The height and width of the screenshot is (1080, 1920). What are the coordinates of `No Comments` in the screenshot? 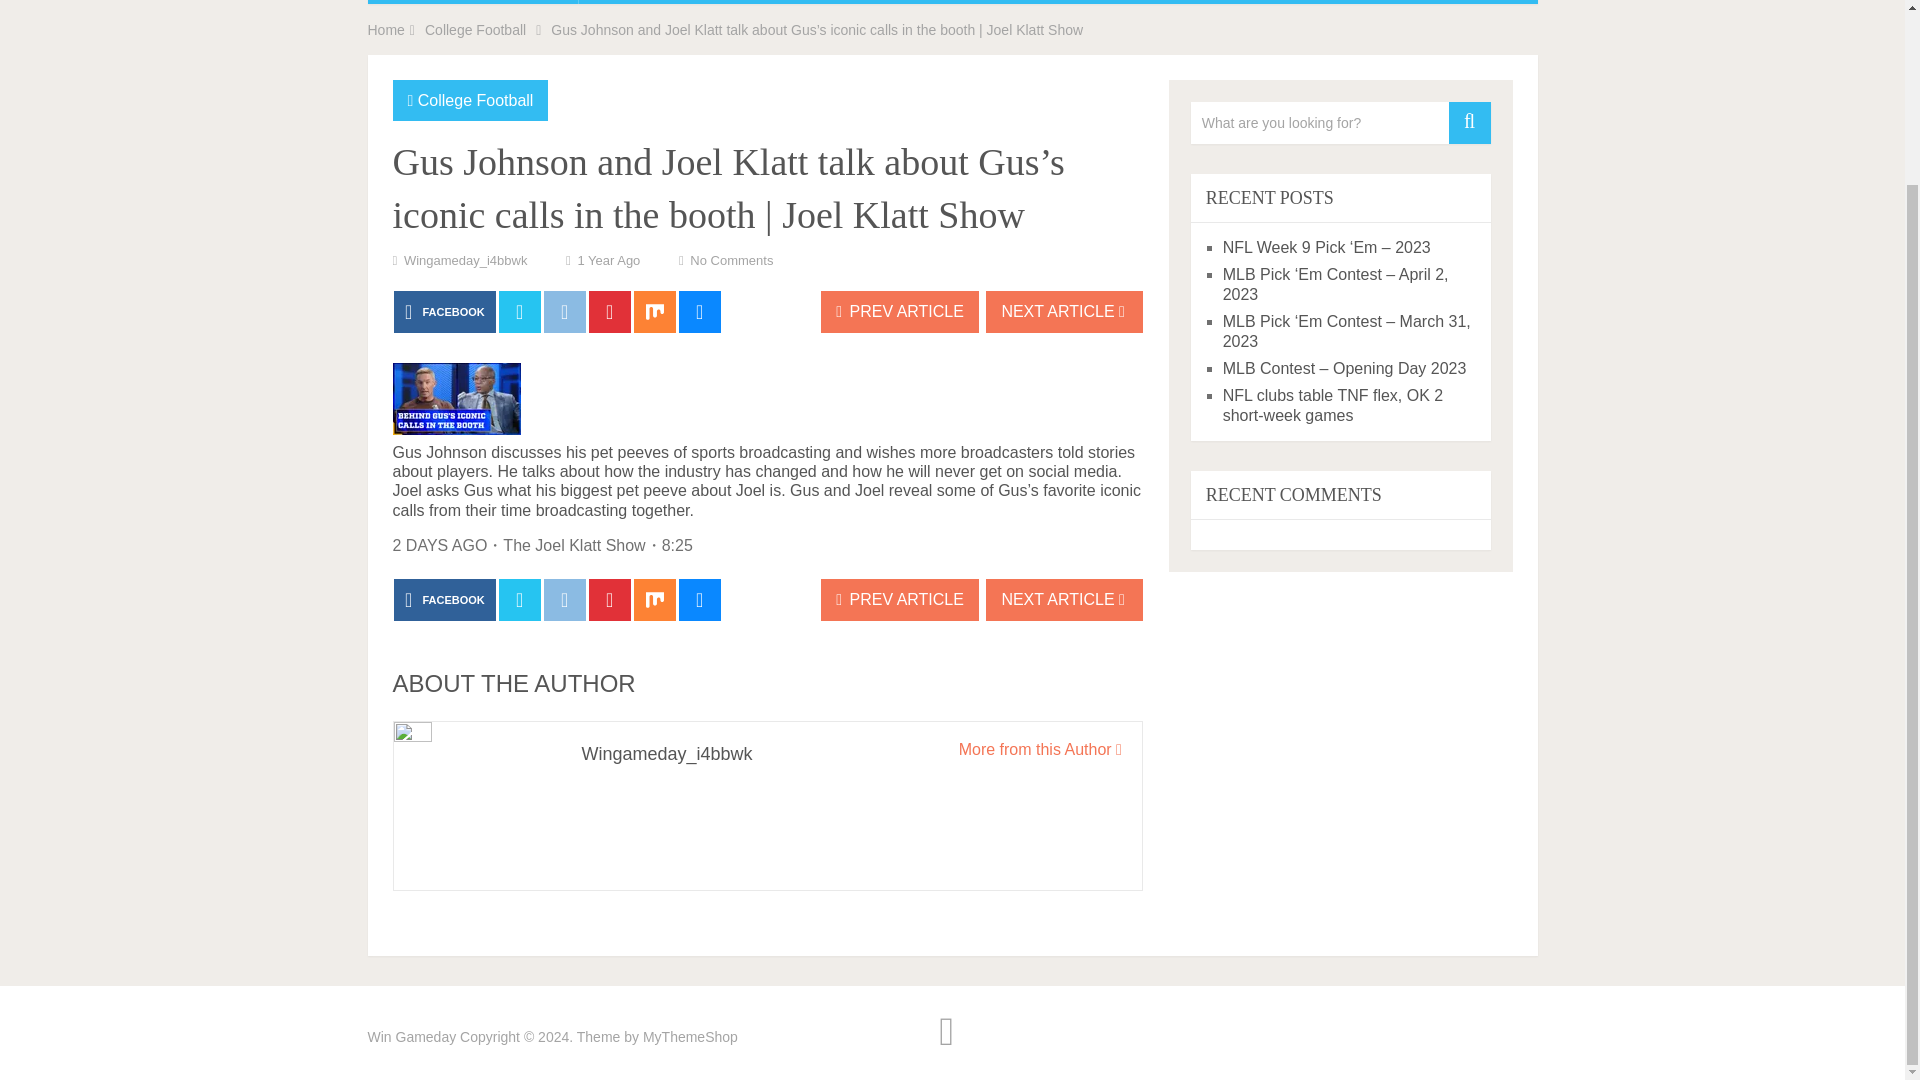 It's located at (731, 260).